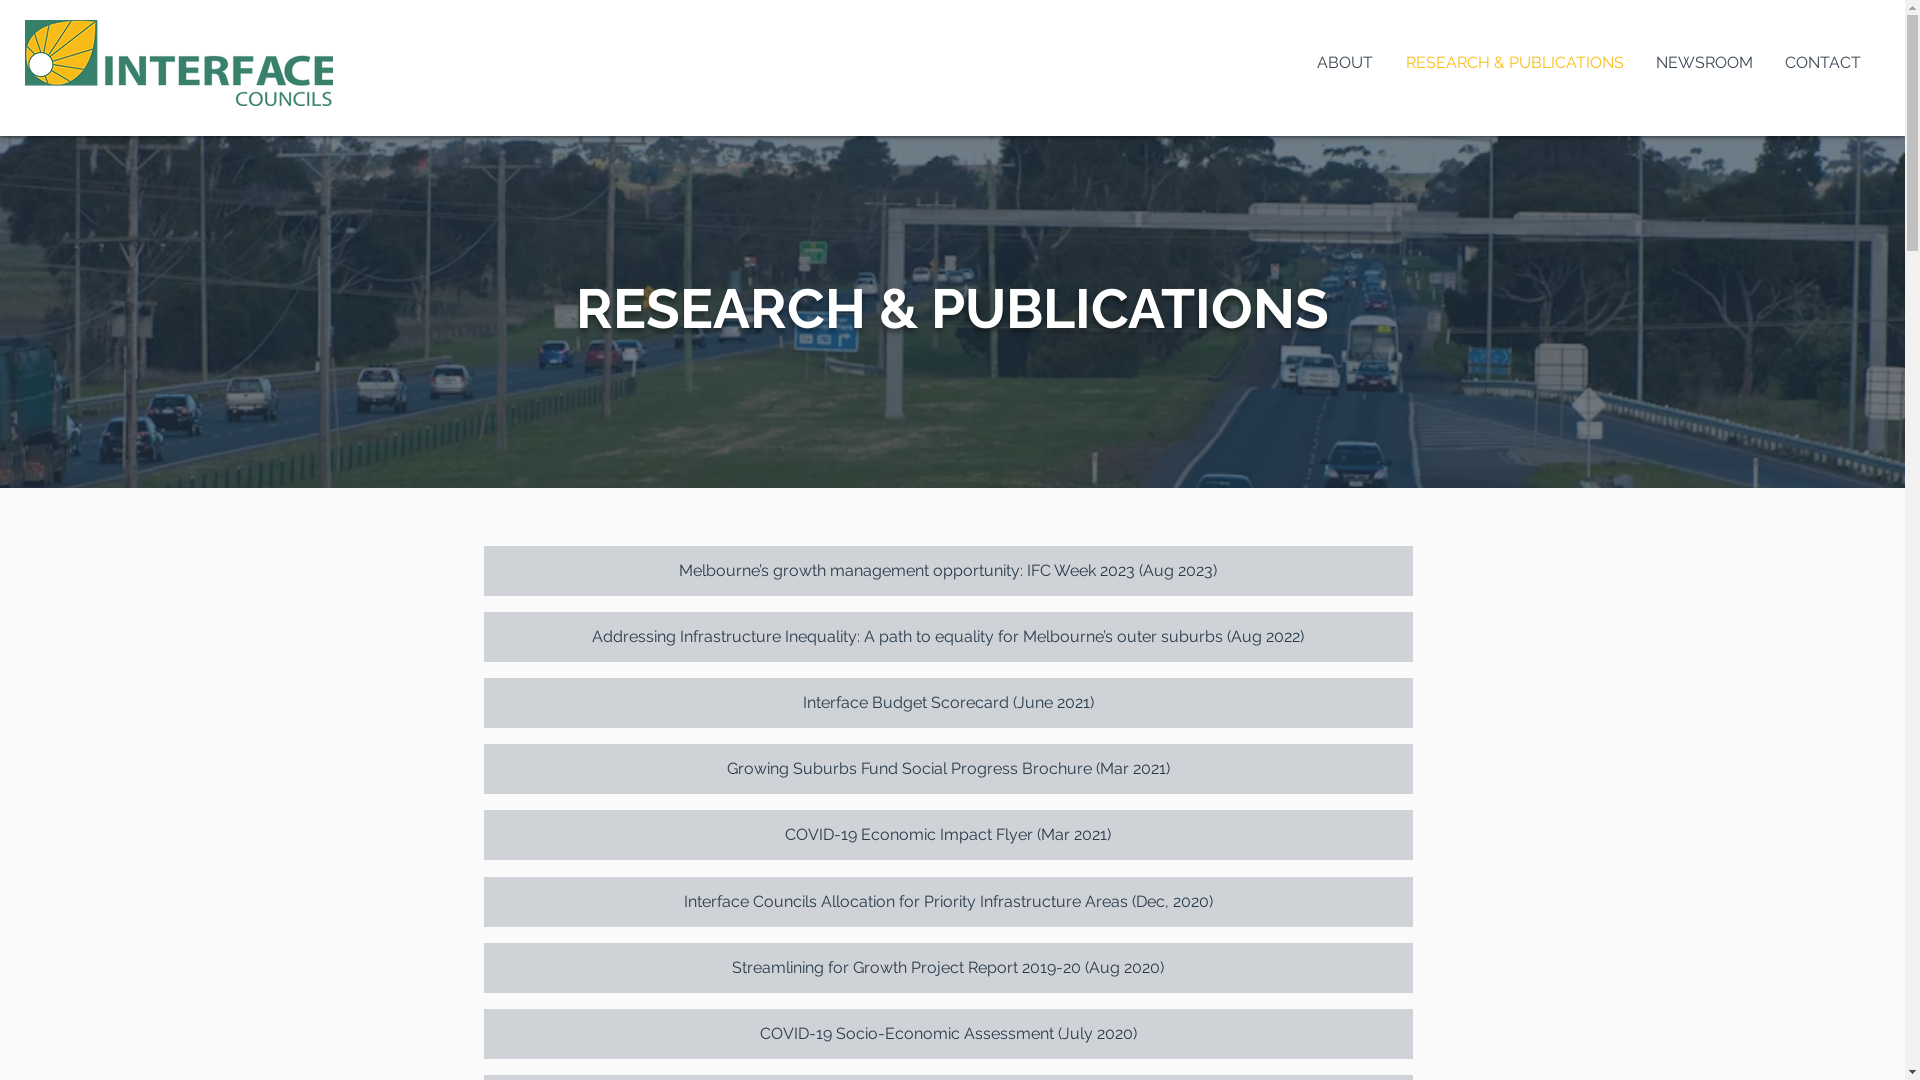  Describe the element at coordinates (1344, 61) in the screenshot. I see `ABOUT` at that location.